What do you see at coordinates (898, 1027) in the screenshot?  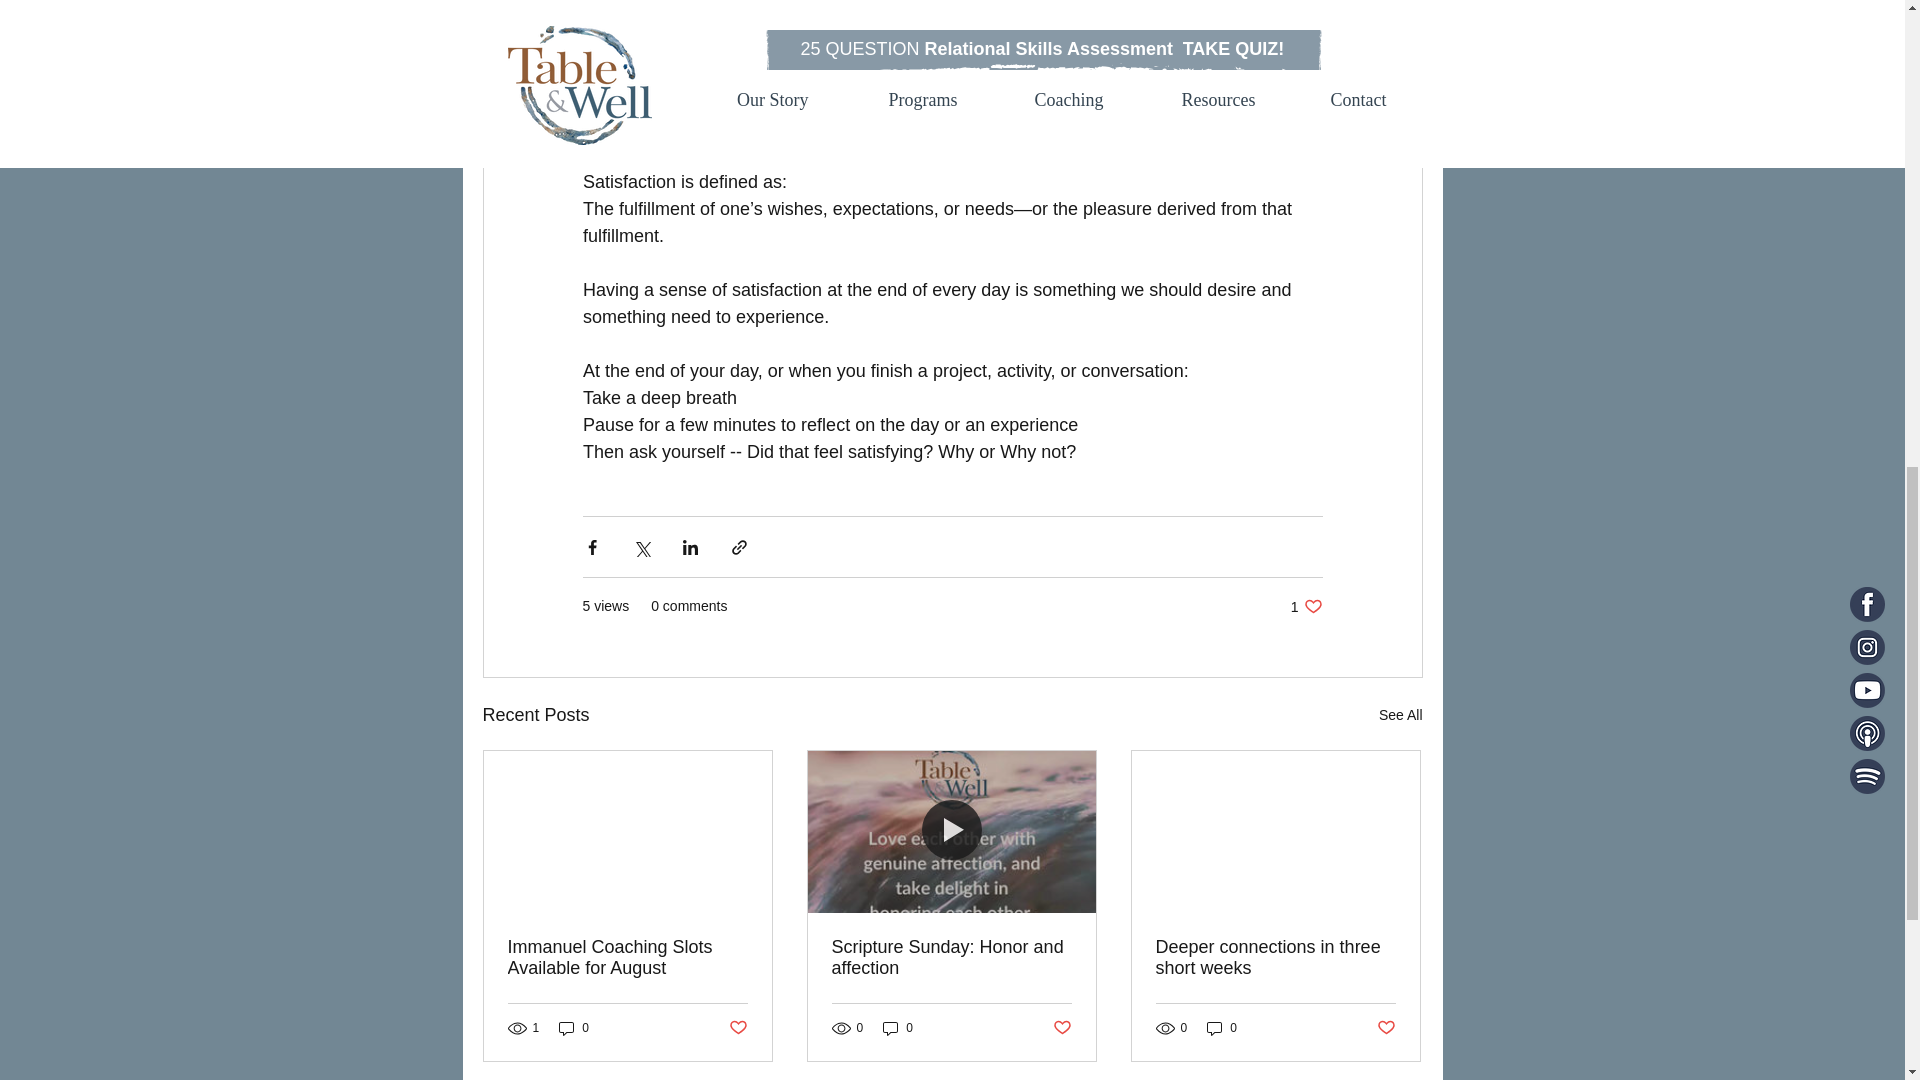 I see `Post not marked as liked` at bounding box center [898, 1027].